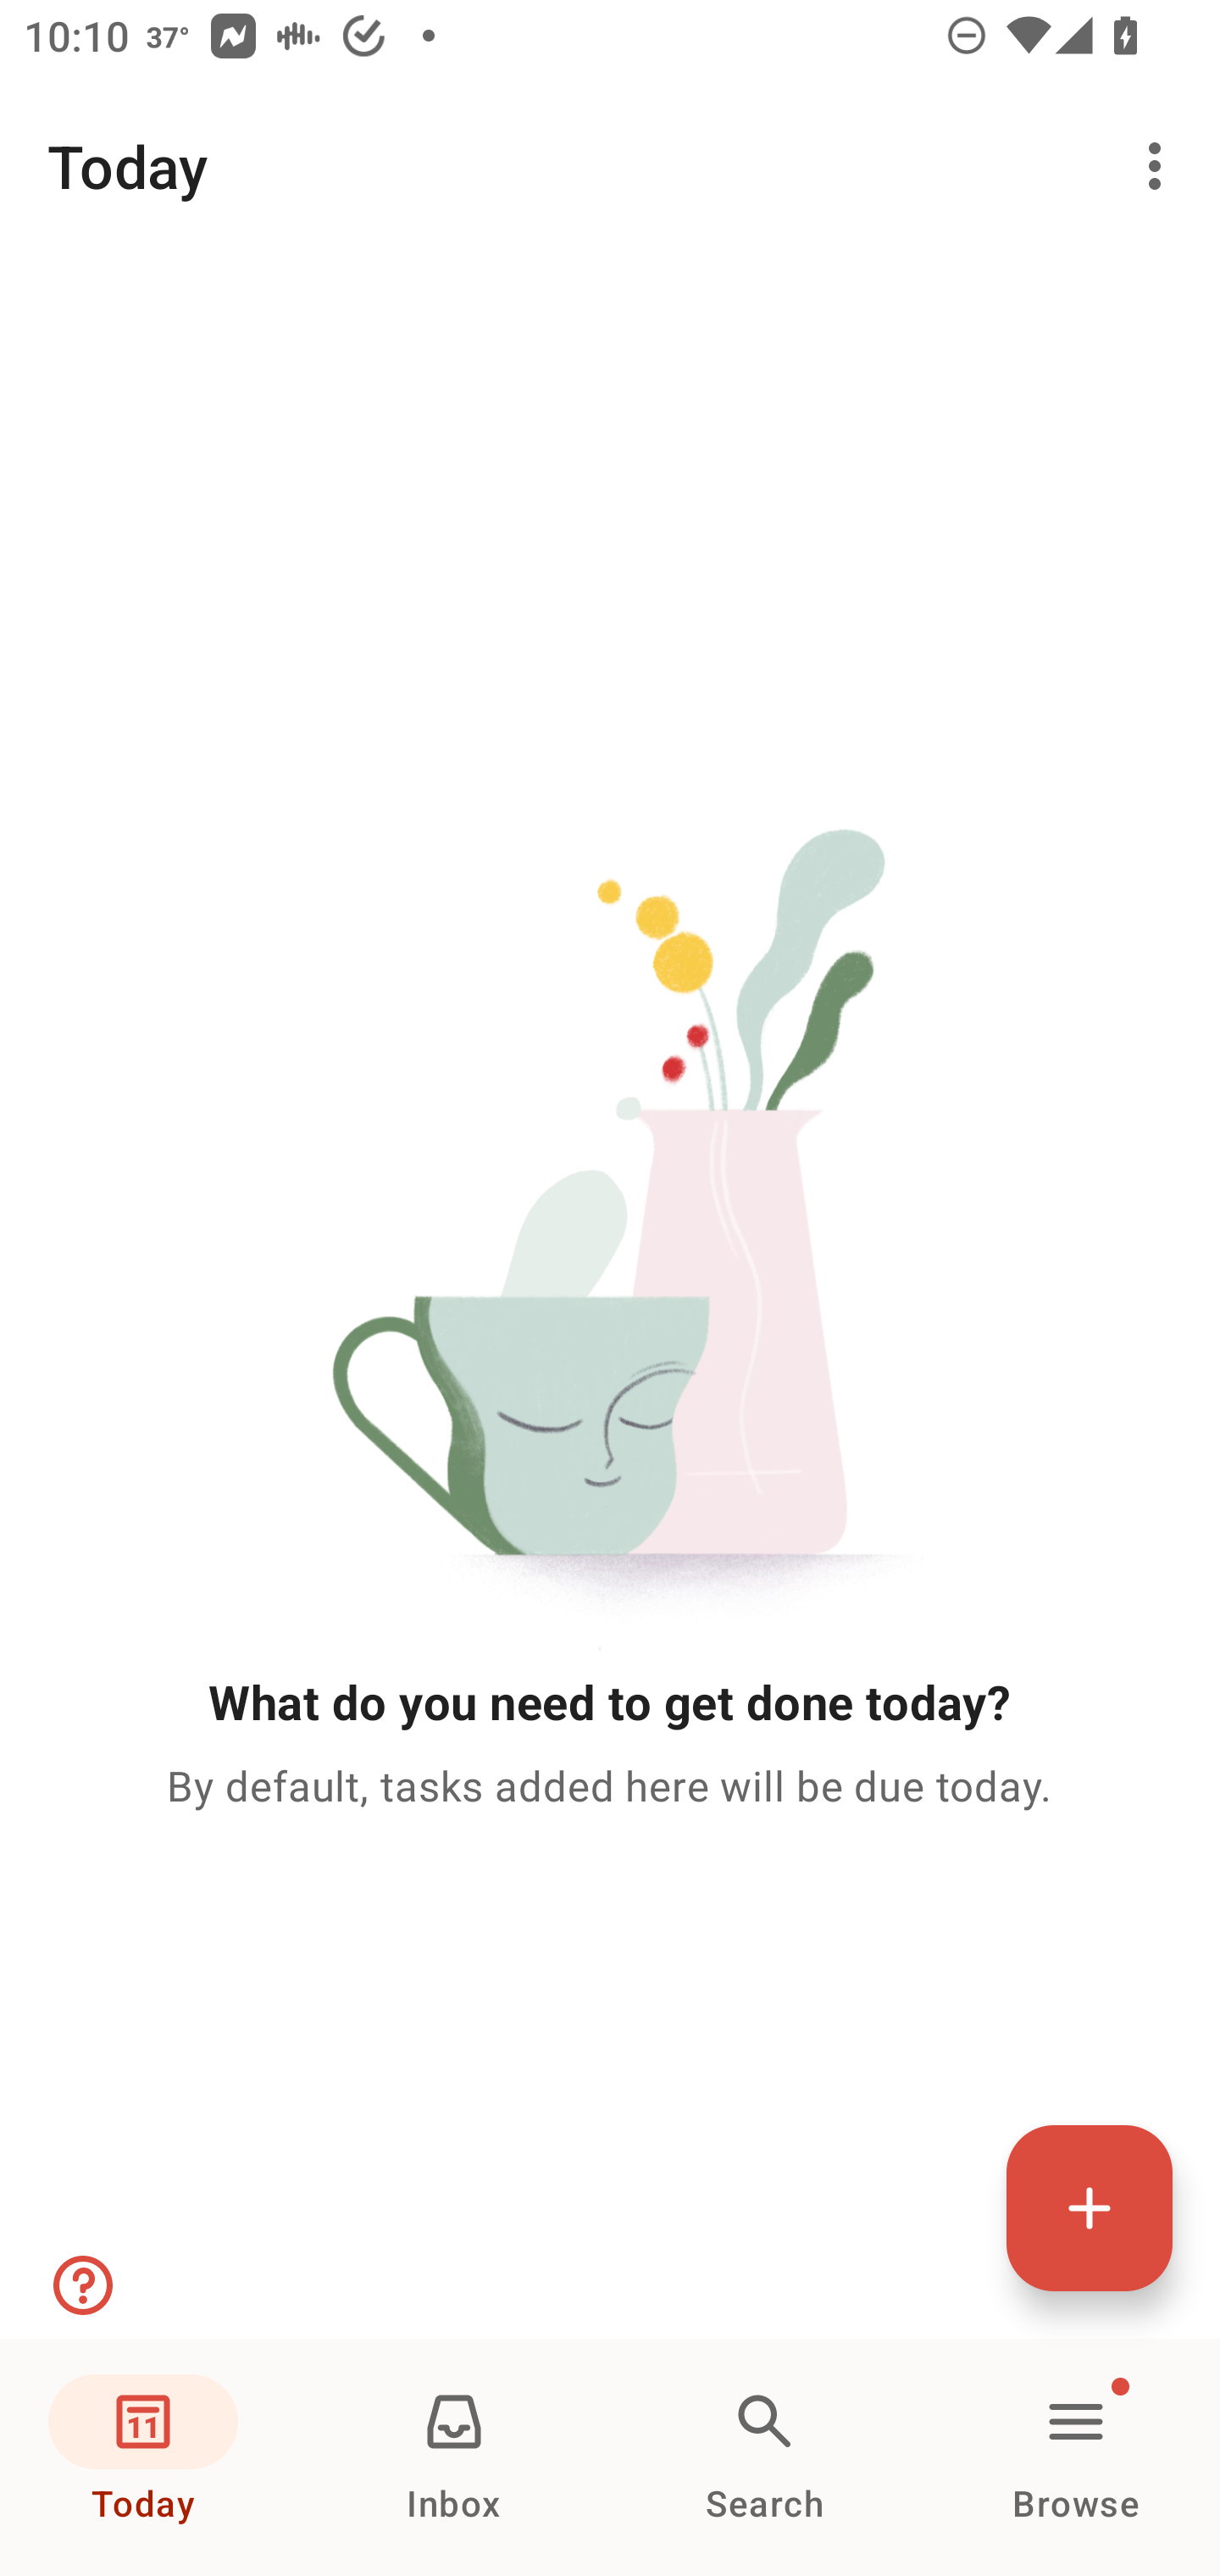  What do you see at coordinates (1161, 166) in the screenshot?
I see `More options` at bounding box center [1161, 166].